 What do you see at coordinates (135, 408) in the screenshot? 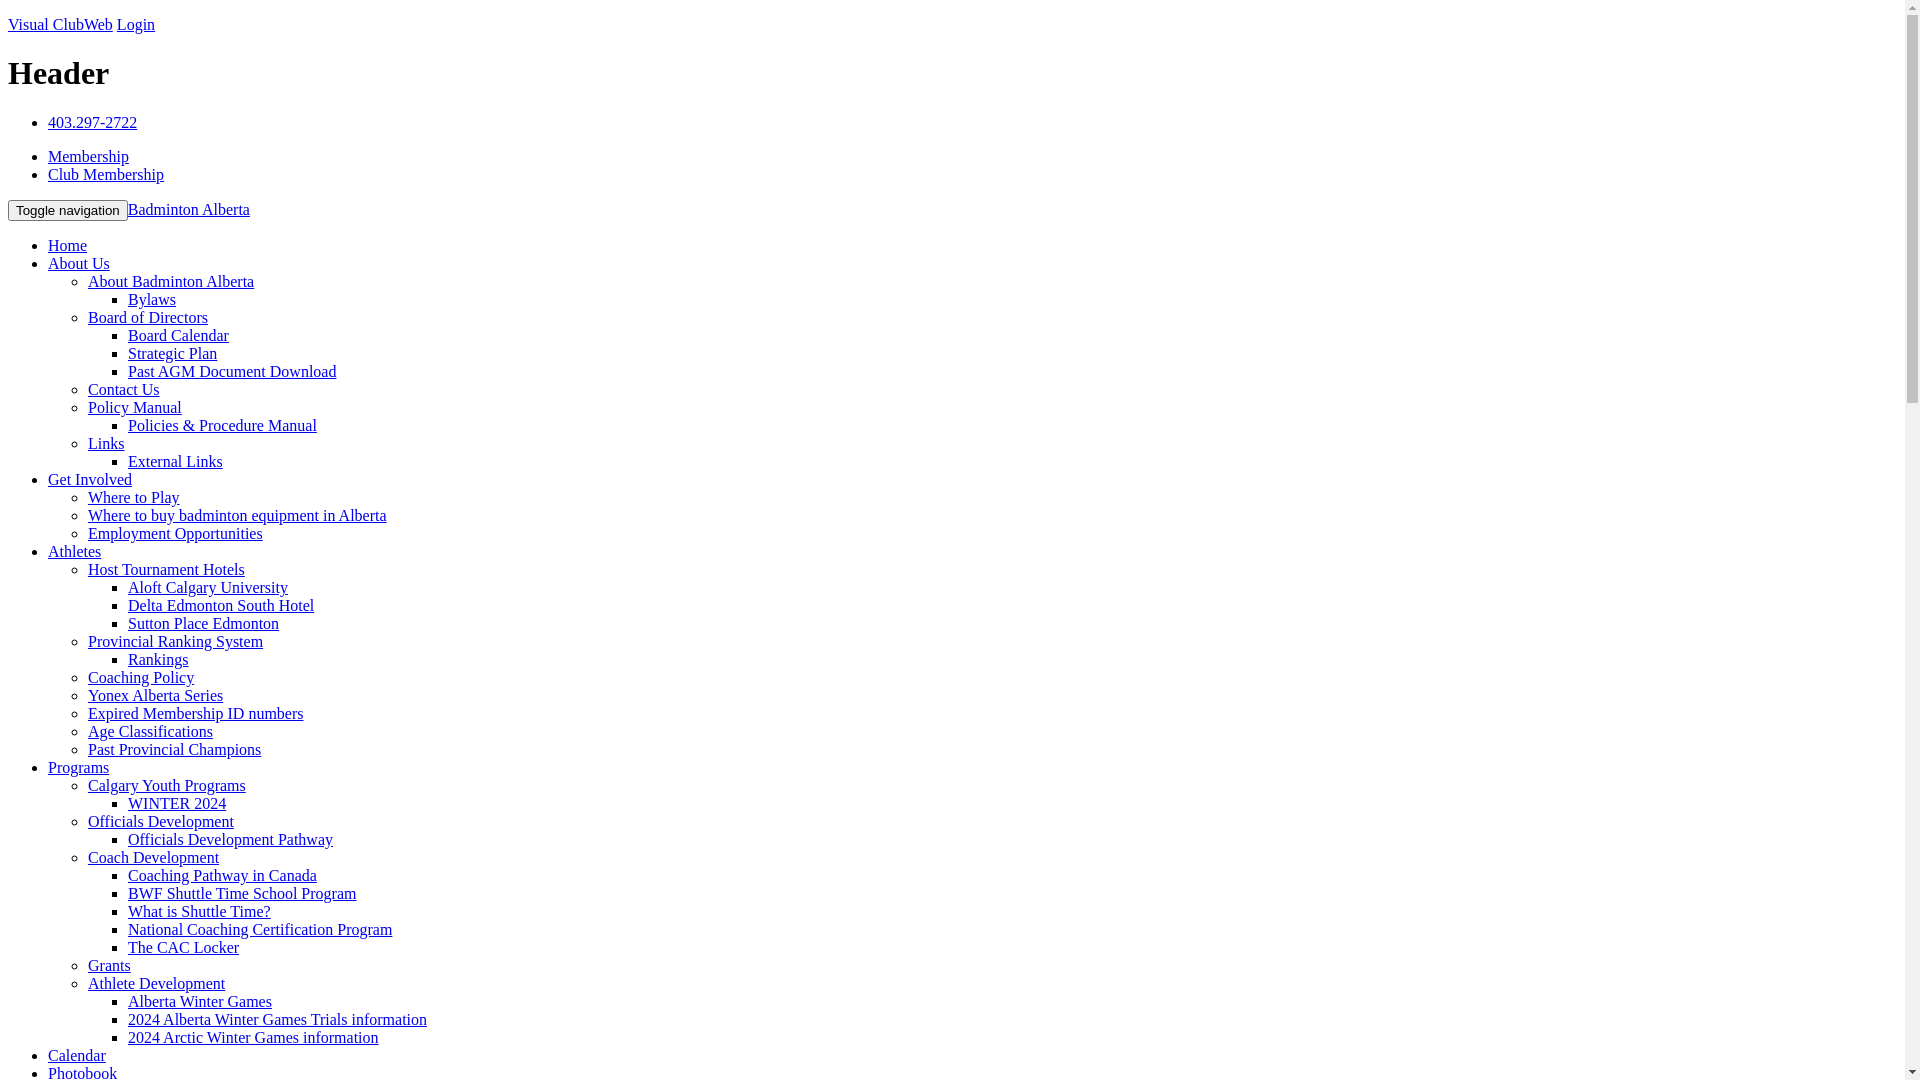
I see `Policy Manual` at bounding box center [135, 408].